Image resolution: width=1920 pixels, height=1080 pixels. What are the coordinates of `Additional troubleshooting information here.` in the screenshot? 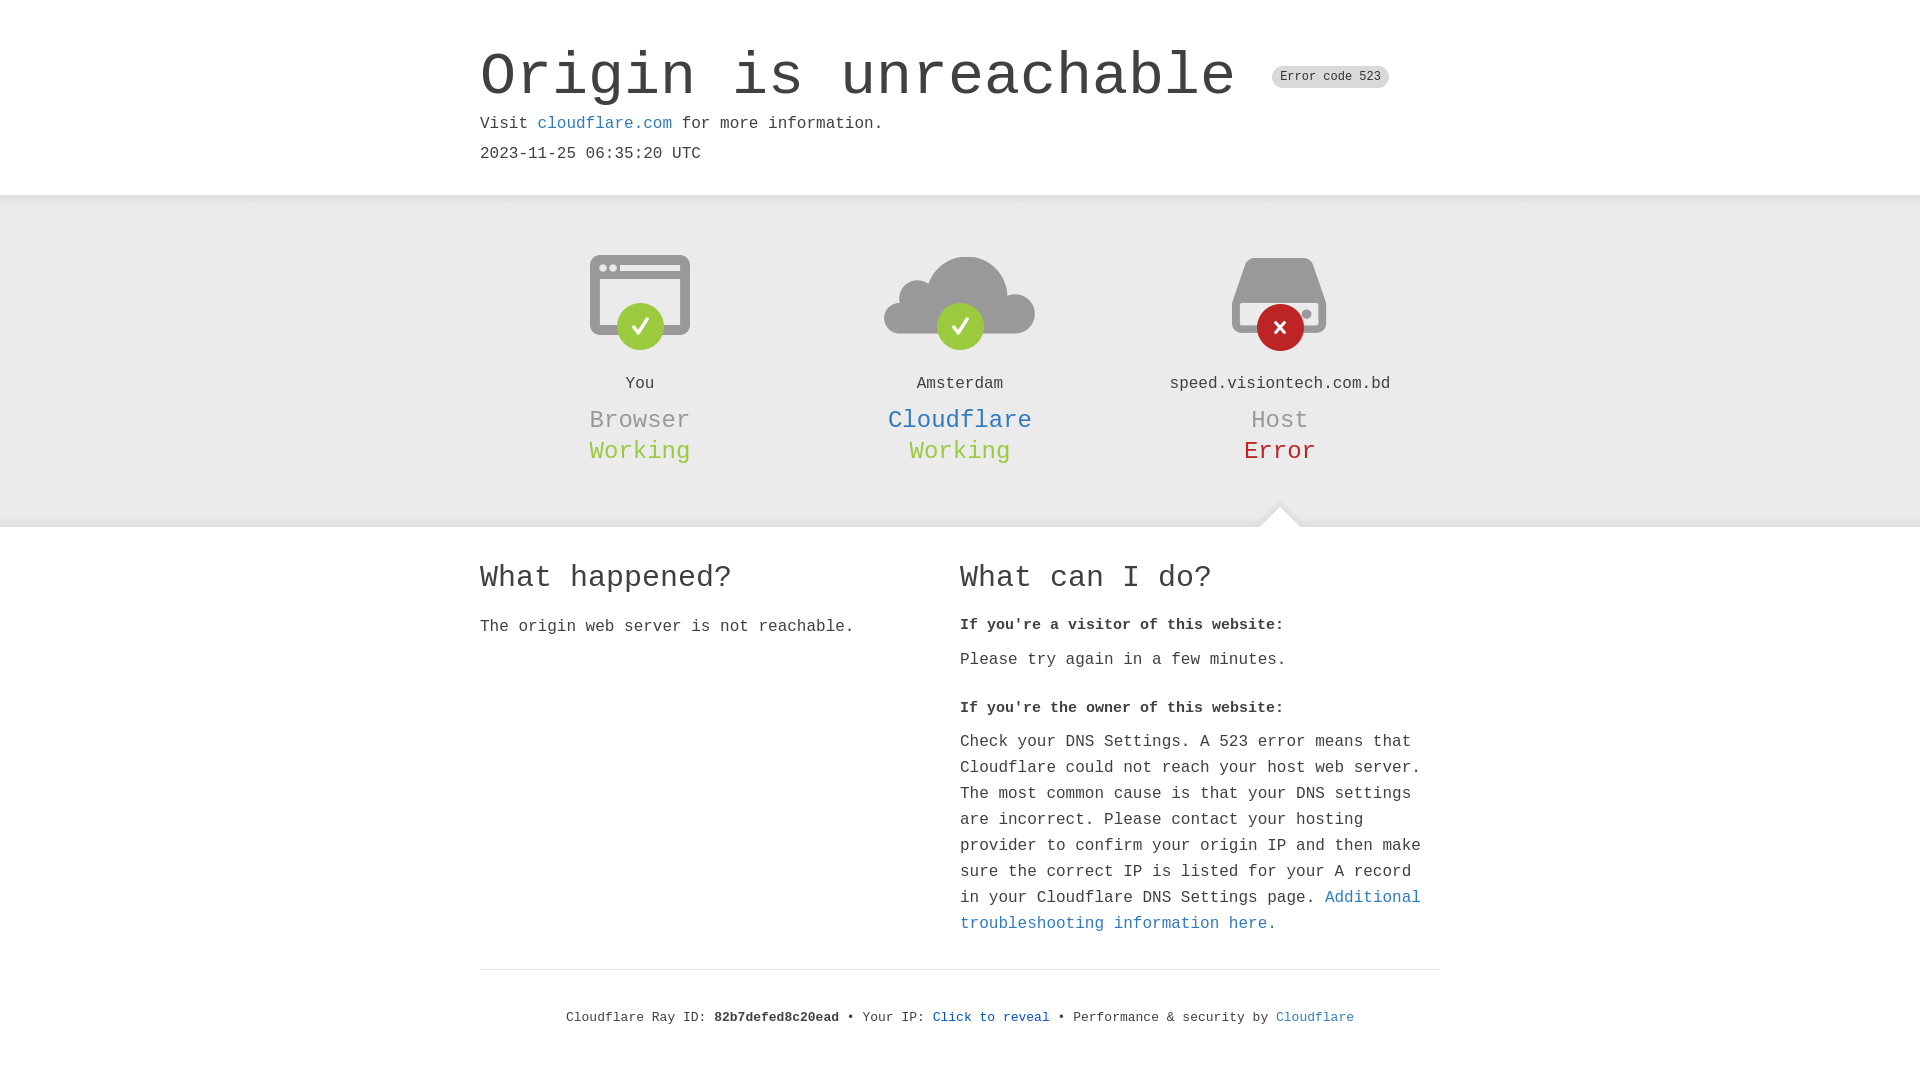 It's located at (1190, 911).